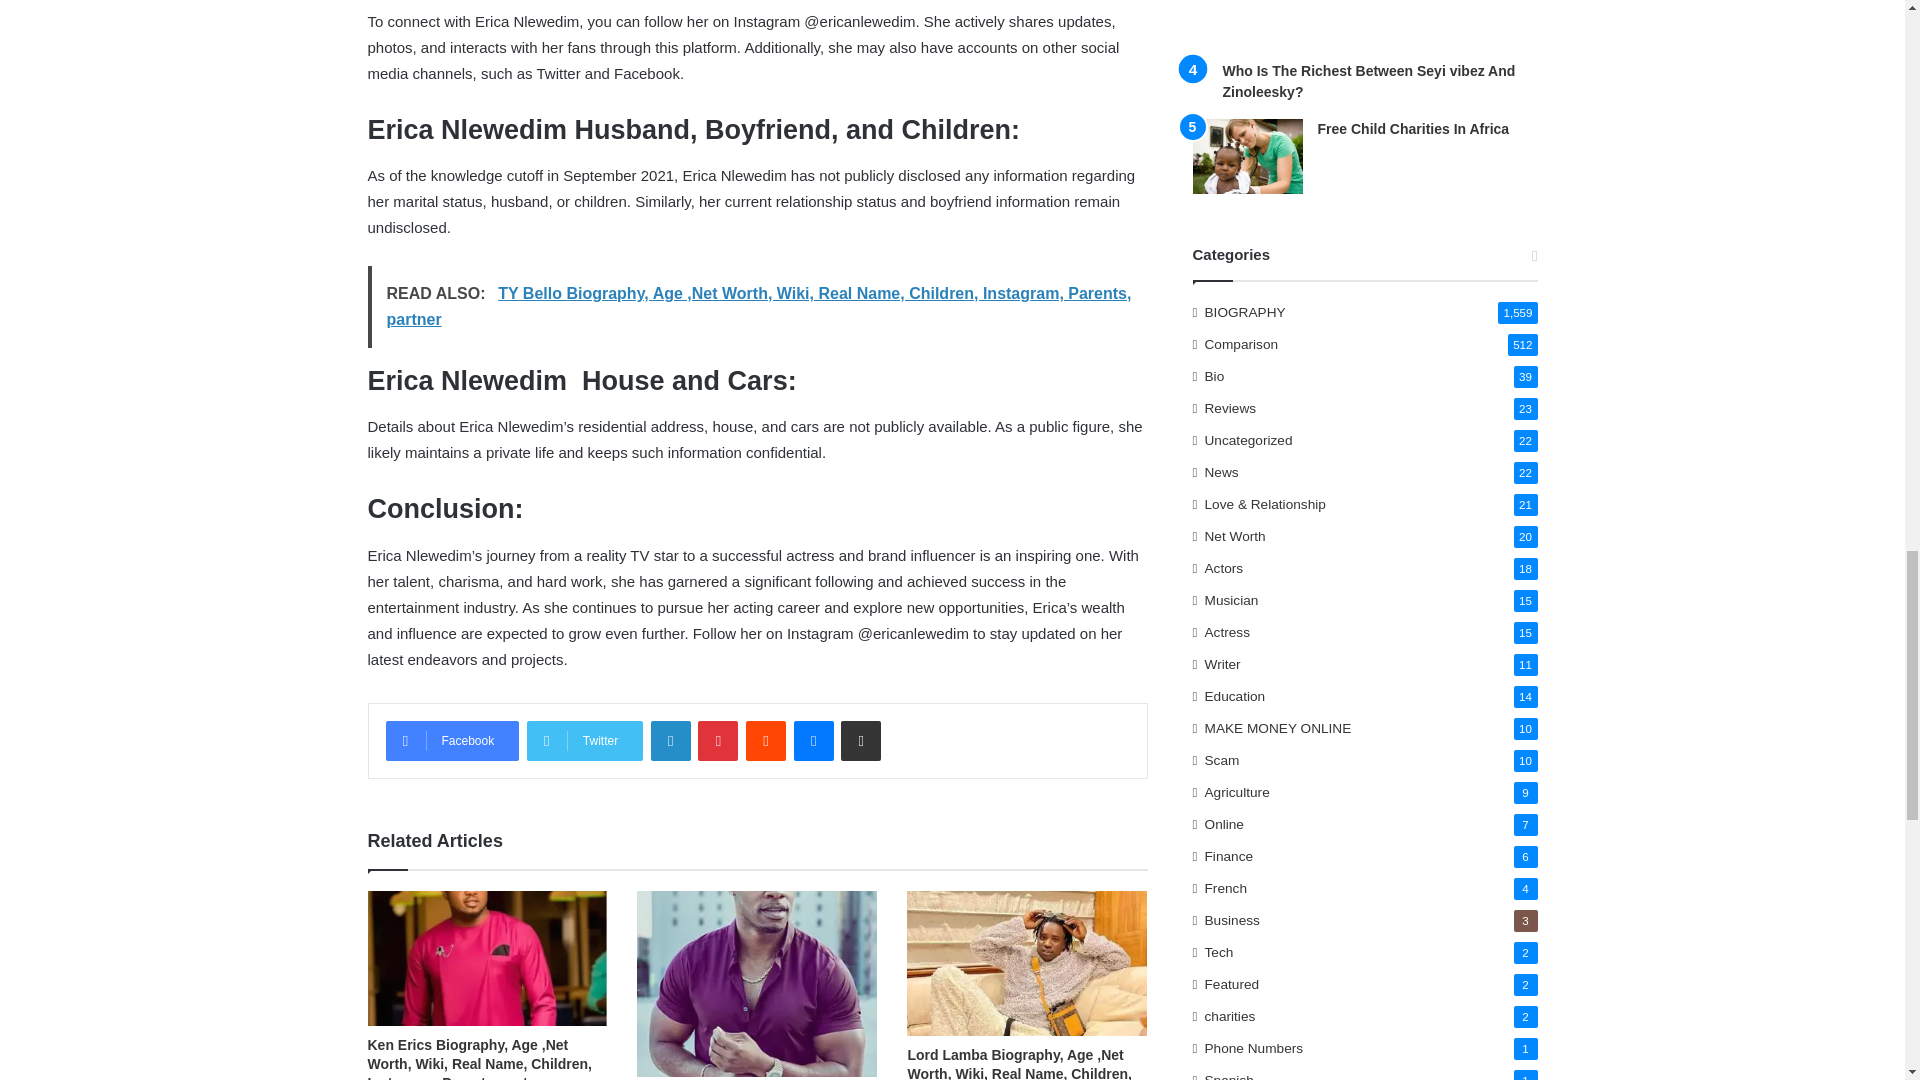  Describe the element at coordinates (452, 741) in the screenshot. I see `Facebook` at that location.